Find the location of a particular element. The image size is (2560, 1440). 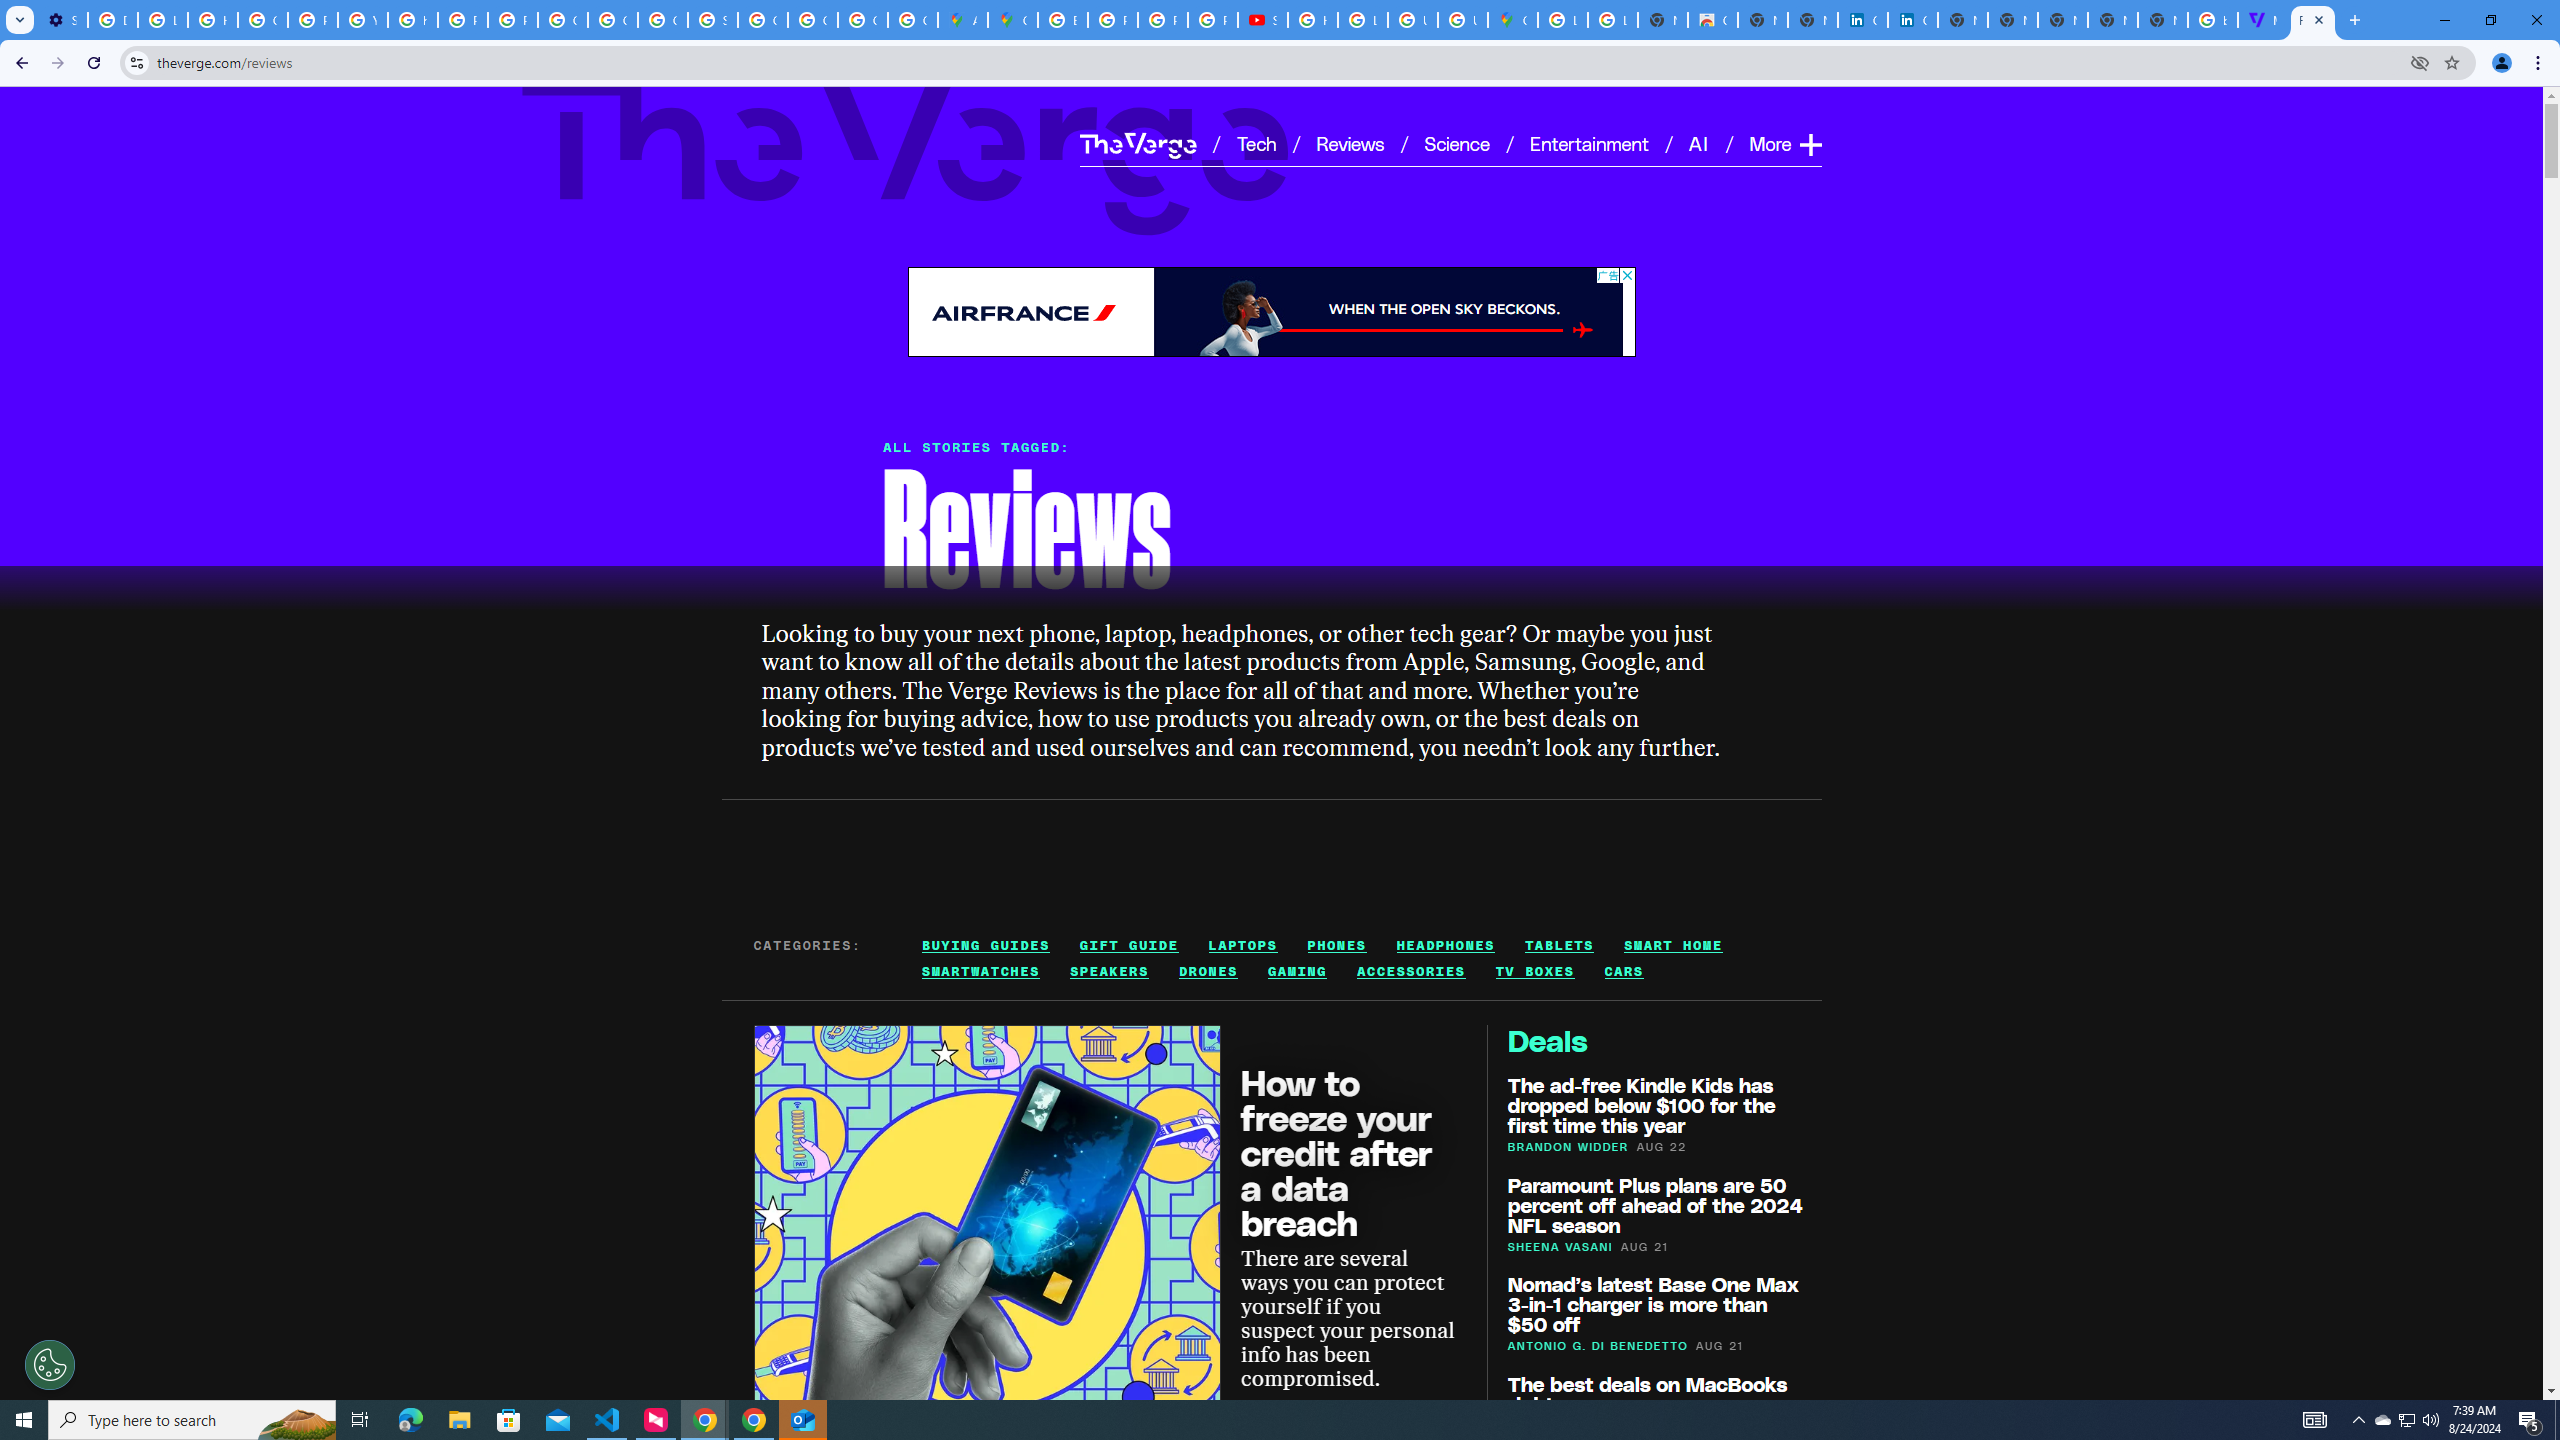

The best deals on MacBooks right now is located at coordinates (1646, 1392).